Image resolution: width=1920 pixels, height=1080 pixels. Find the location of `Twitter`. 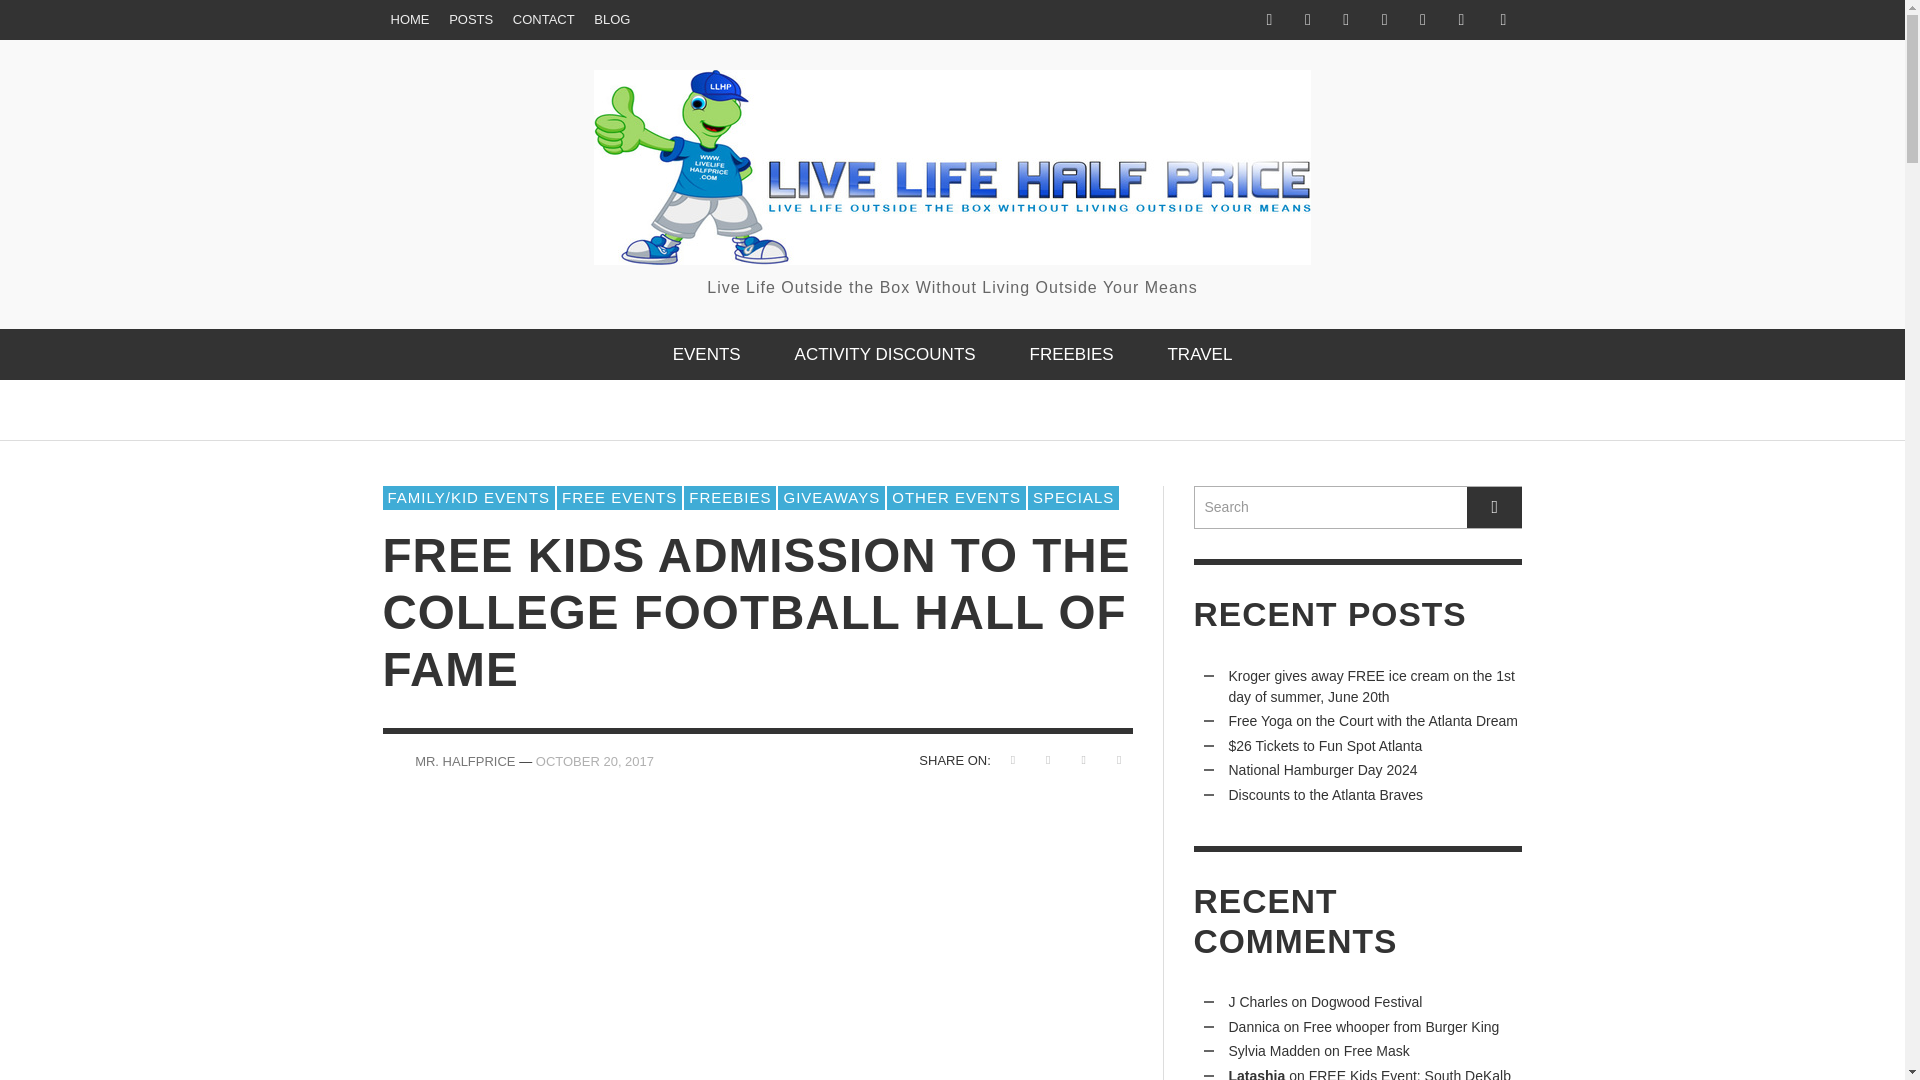

Twitter is located at coordinates (1460, 20).